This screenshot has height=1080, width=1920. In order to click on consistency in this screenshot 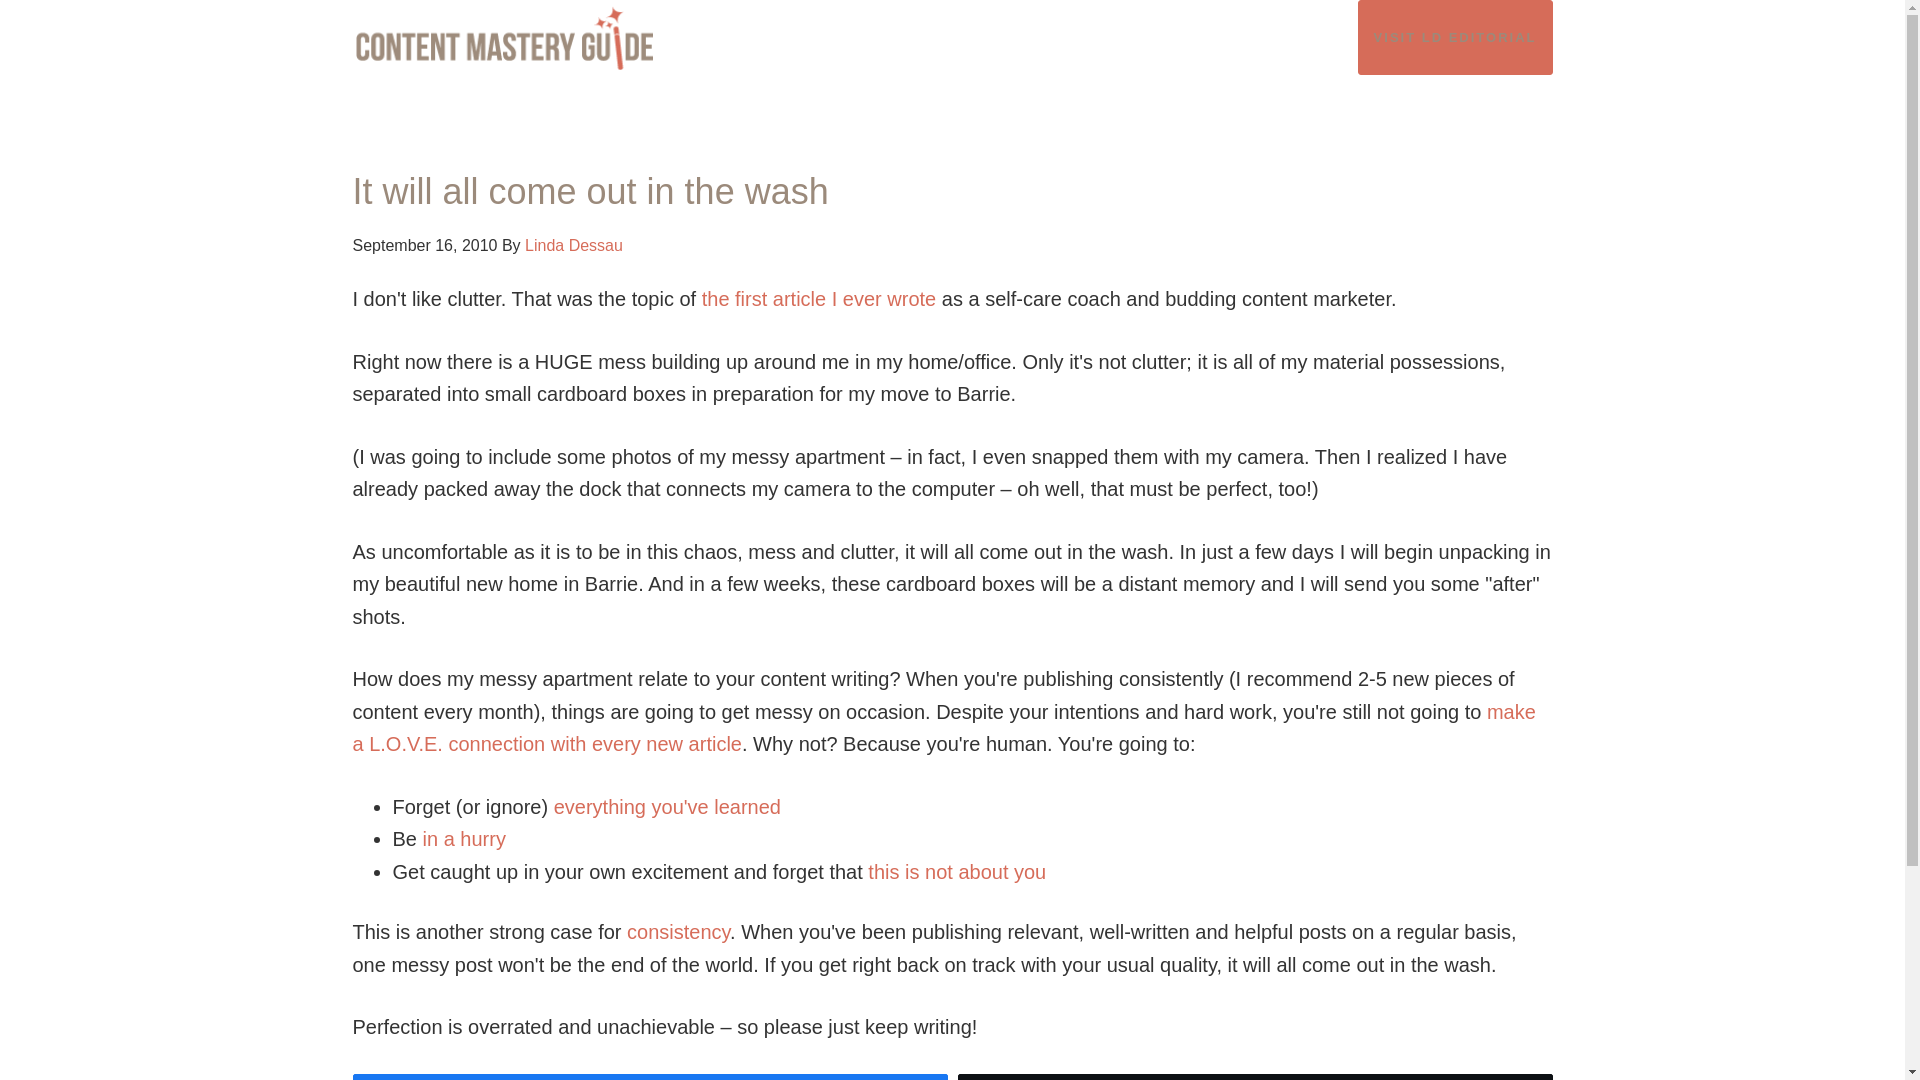, I will do `click(678, 932)`.